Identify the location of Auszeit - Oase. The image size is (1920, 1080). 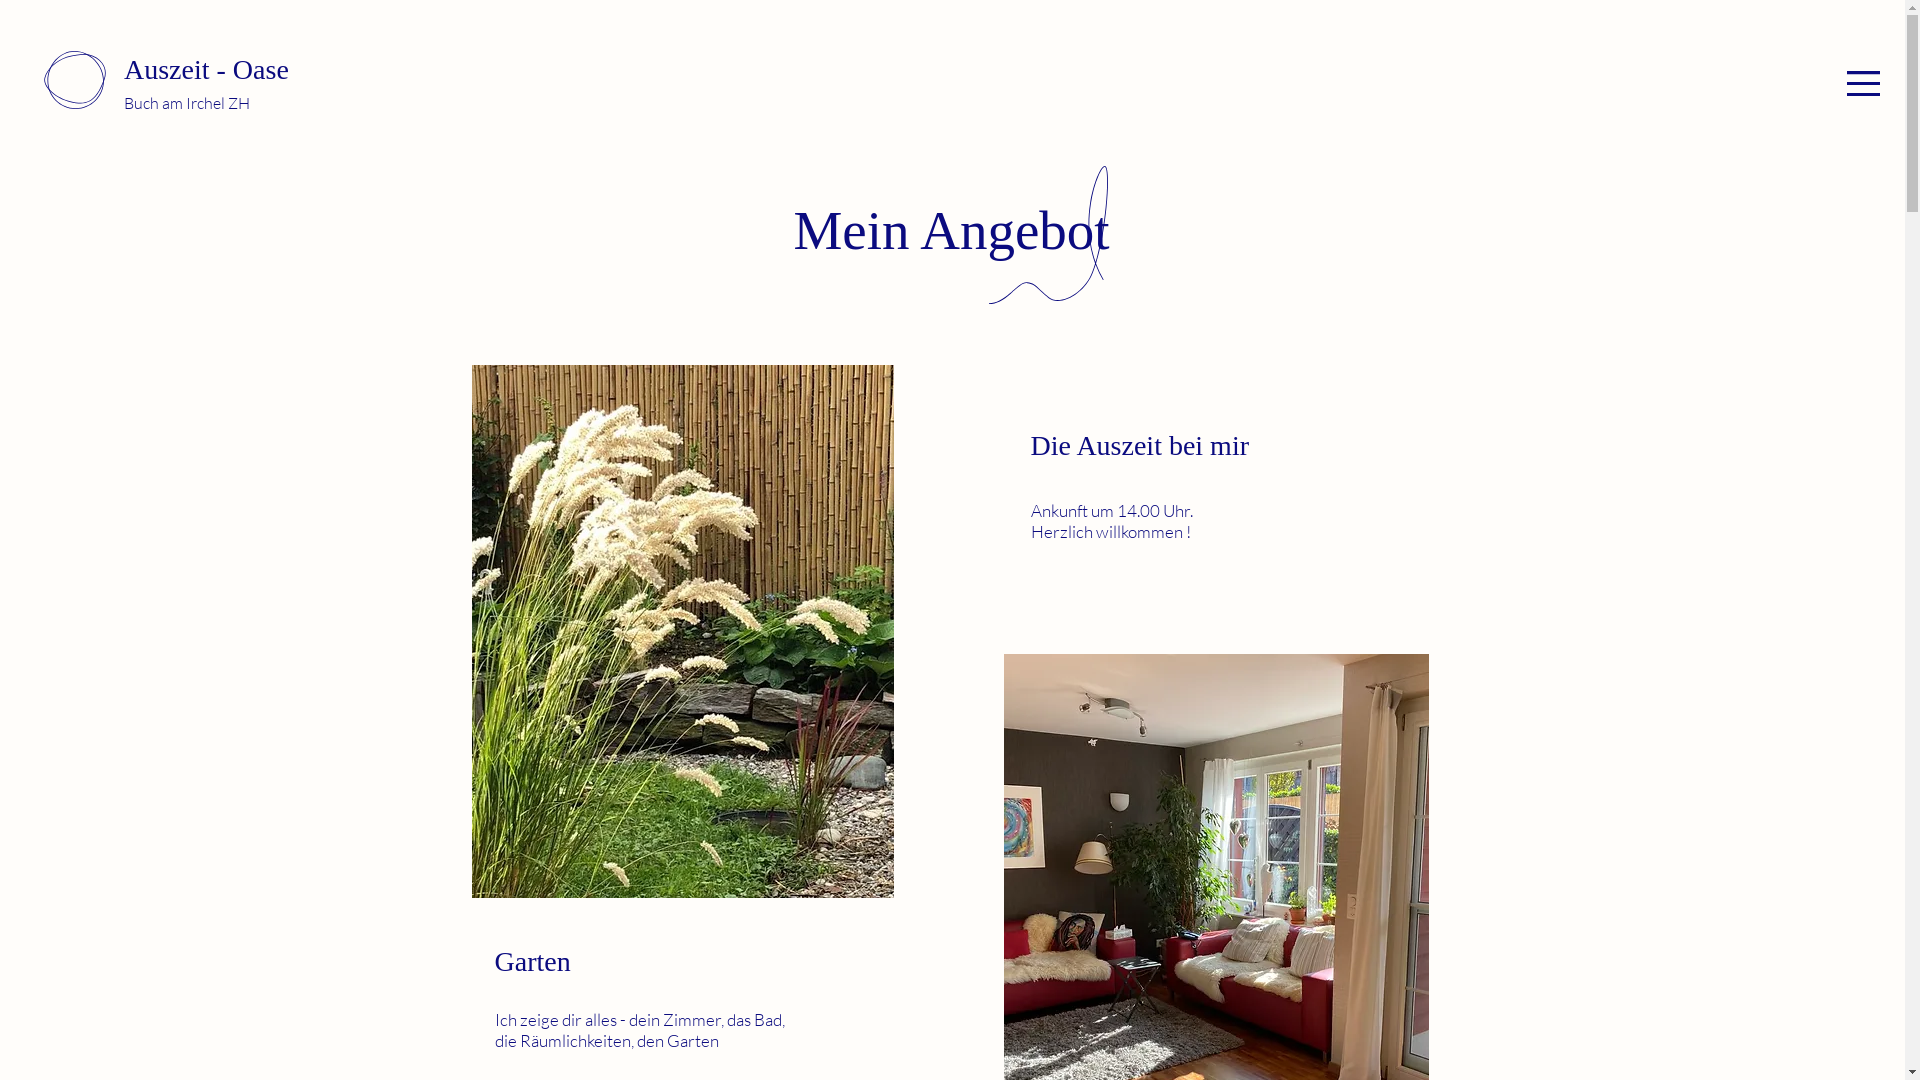
(206, 70).